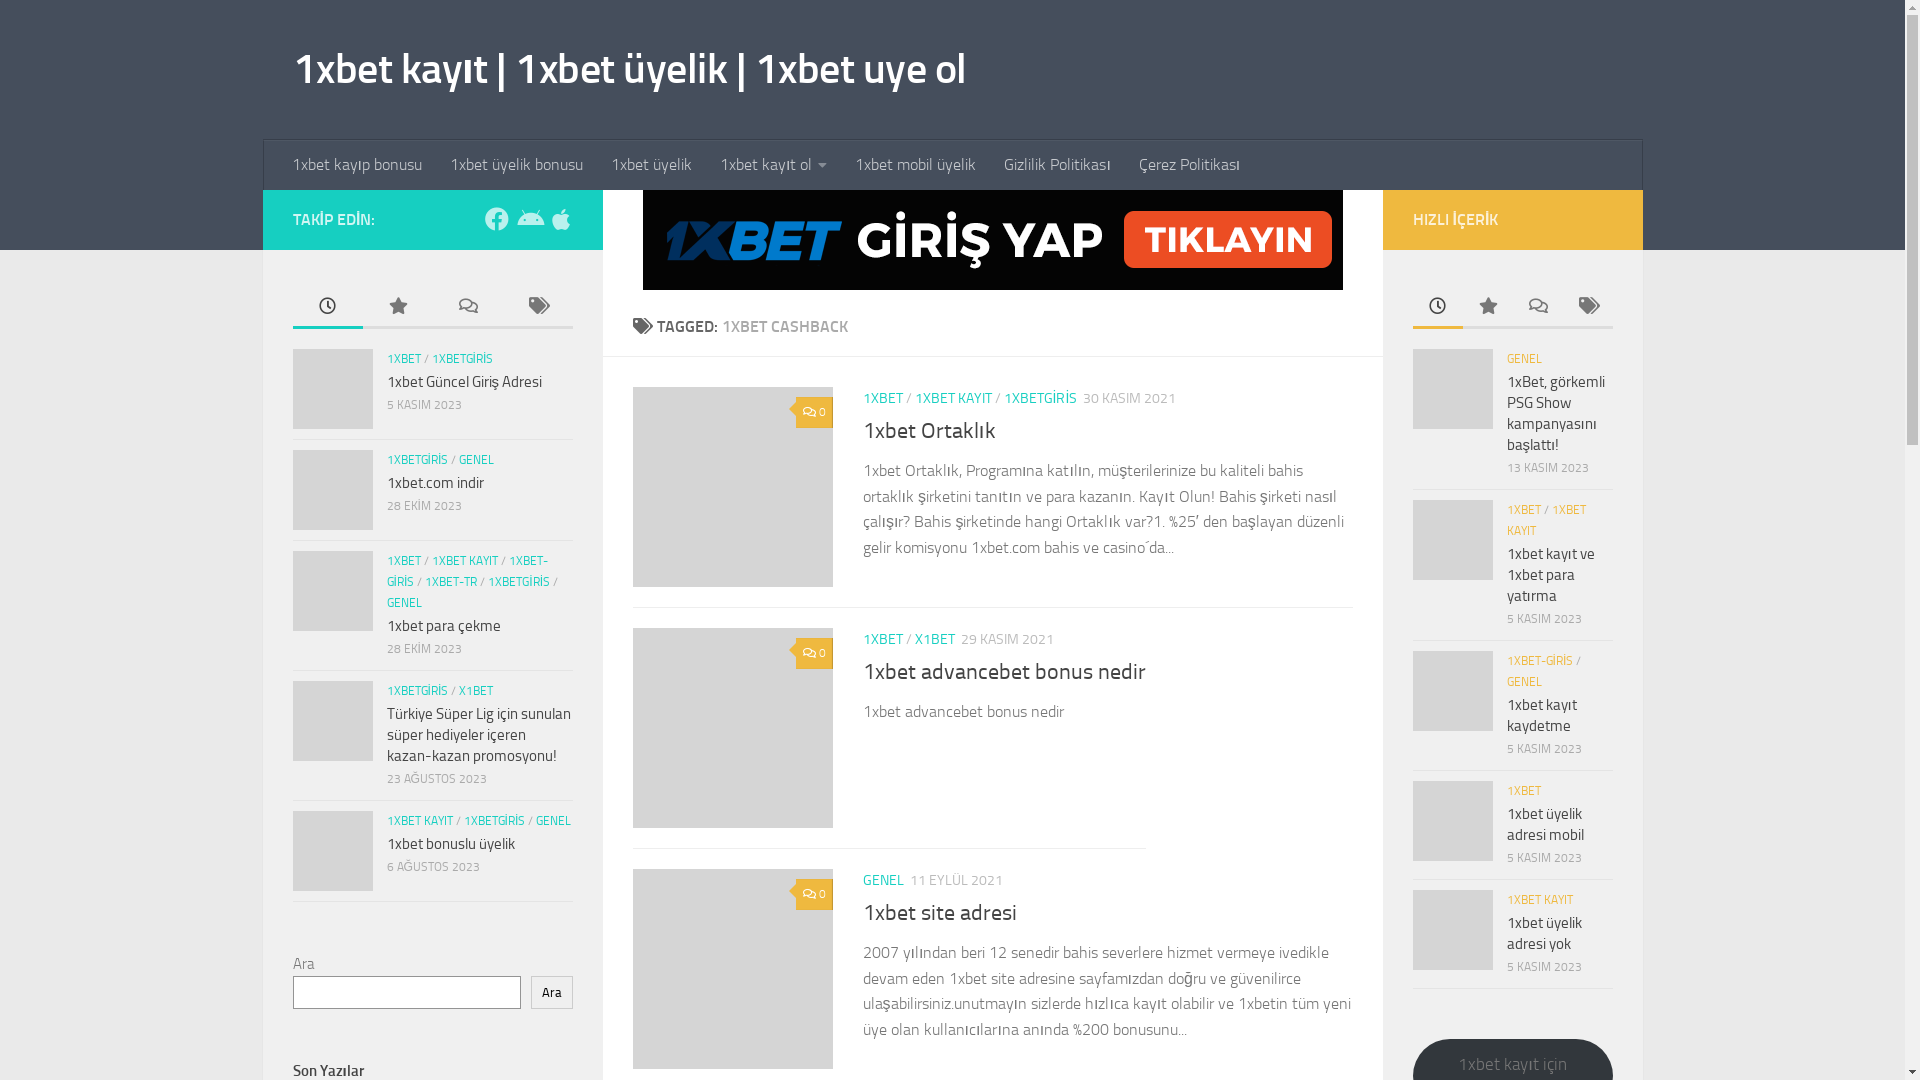 The image size is (1920, 1080). Describe the element at coordinates (1041, 398) in the screenshot. I see `1XBETGIRIS` at that location.